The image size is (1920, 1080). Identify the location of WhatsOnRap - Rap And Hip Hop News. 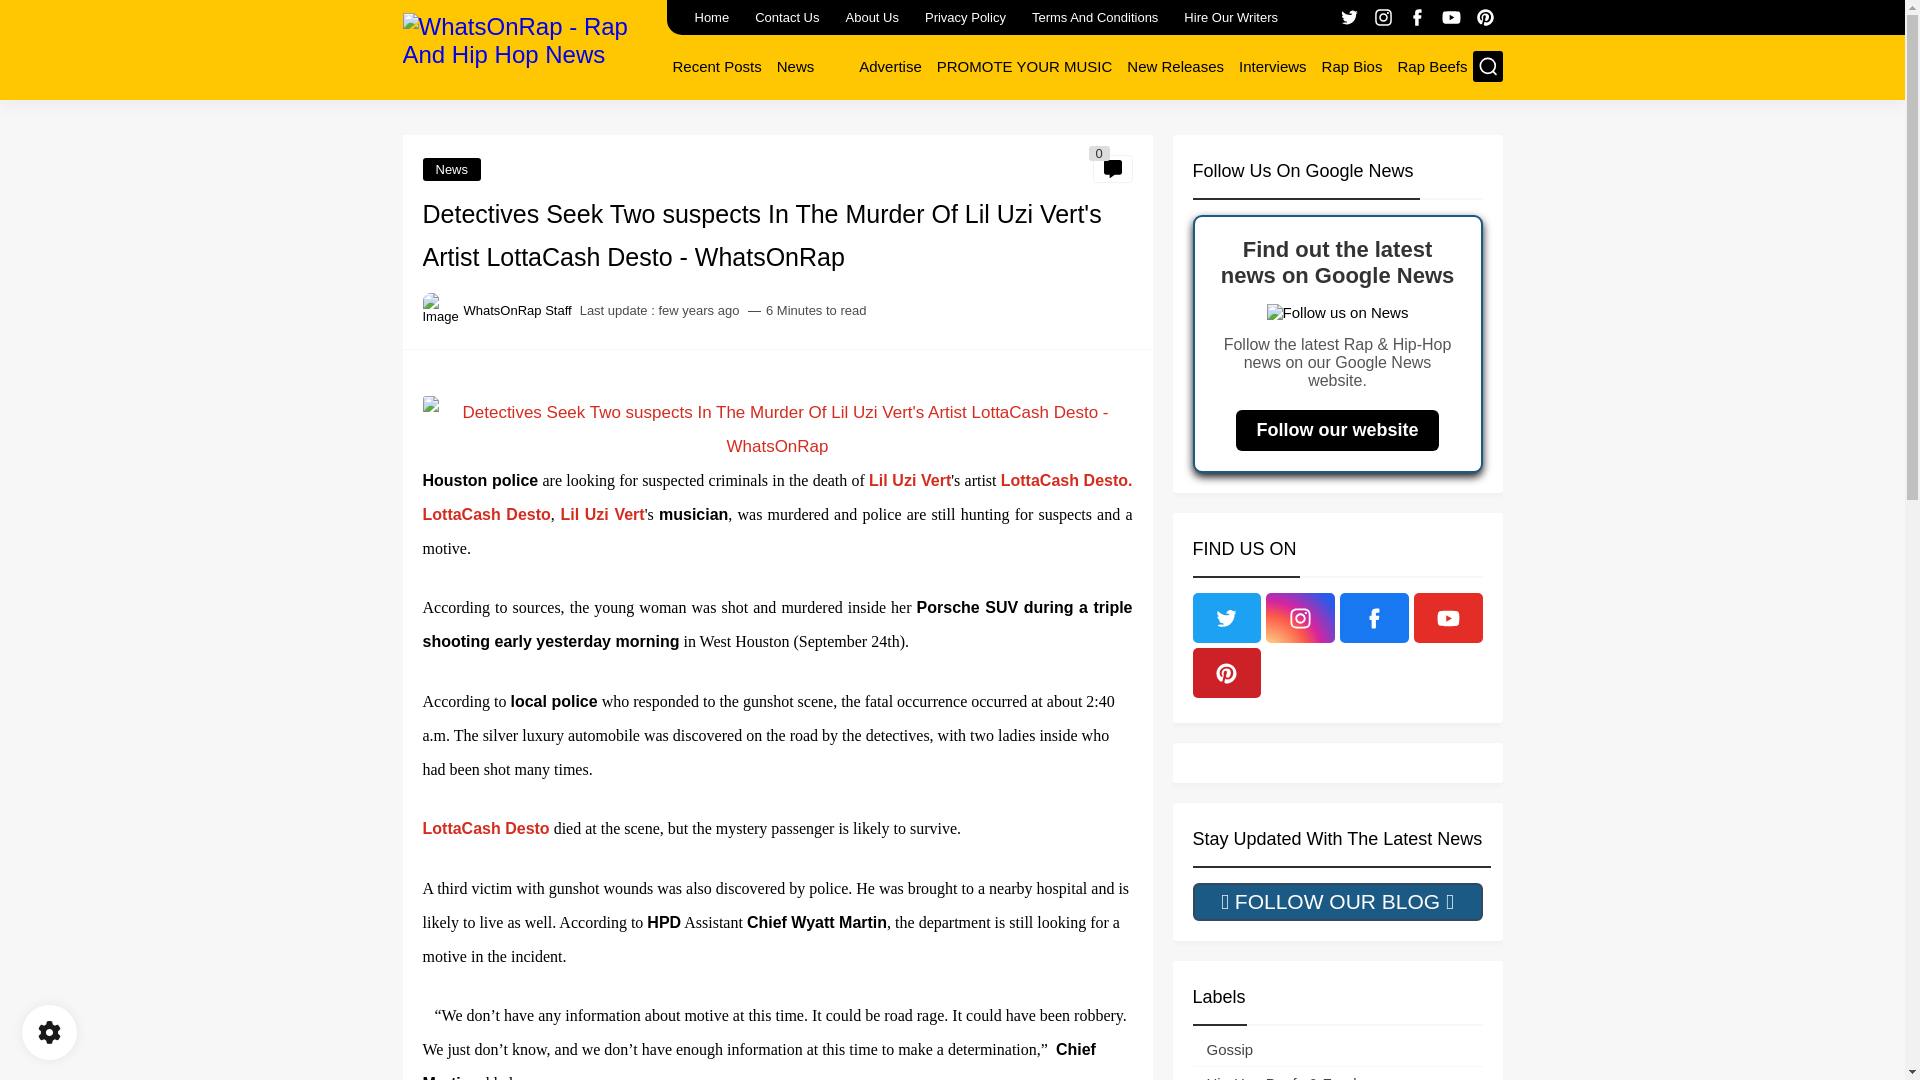
(526, 48).